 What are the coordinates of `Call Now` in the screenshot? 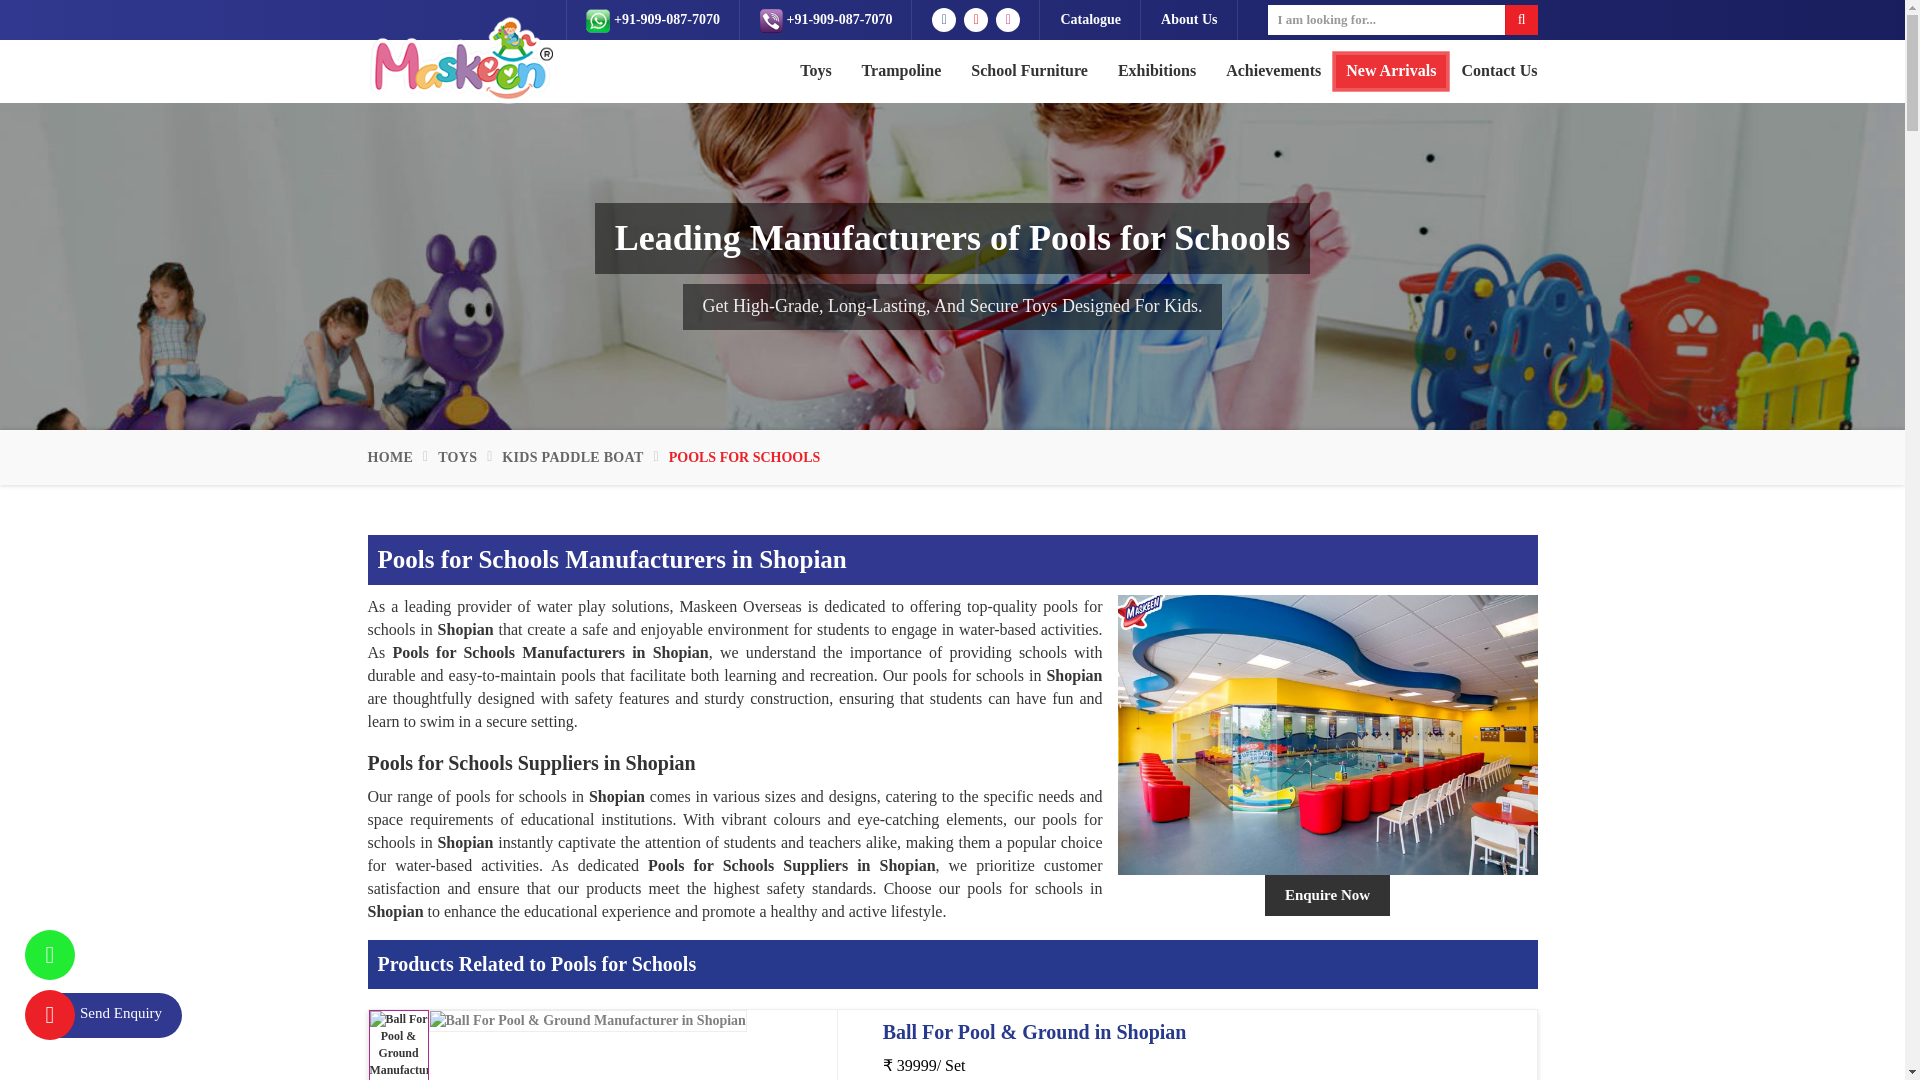 It's located at (772, 20).